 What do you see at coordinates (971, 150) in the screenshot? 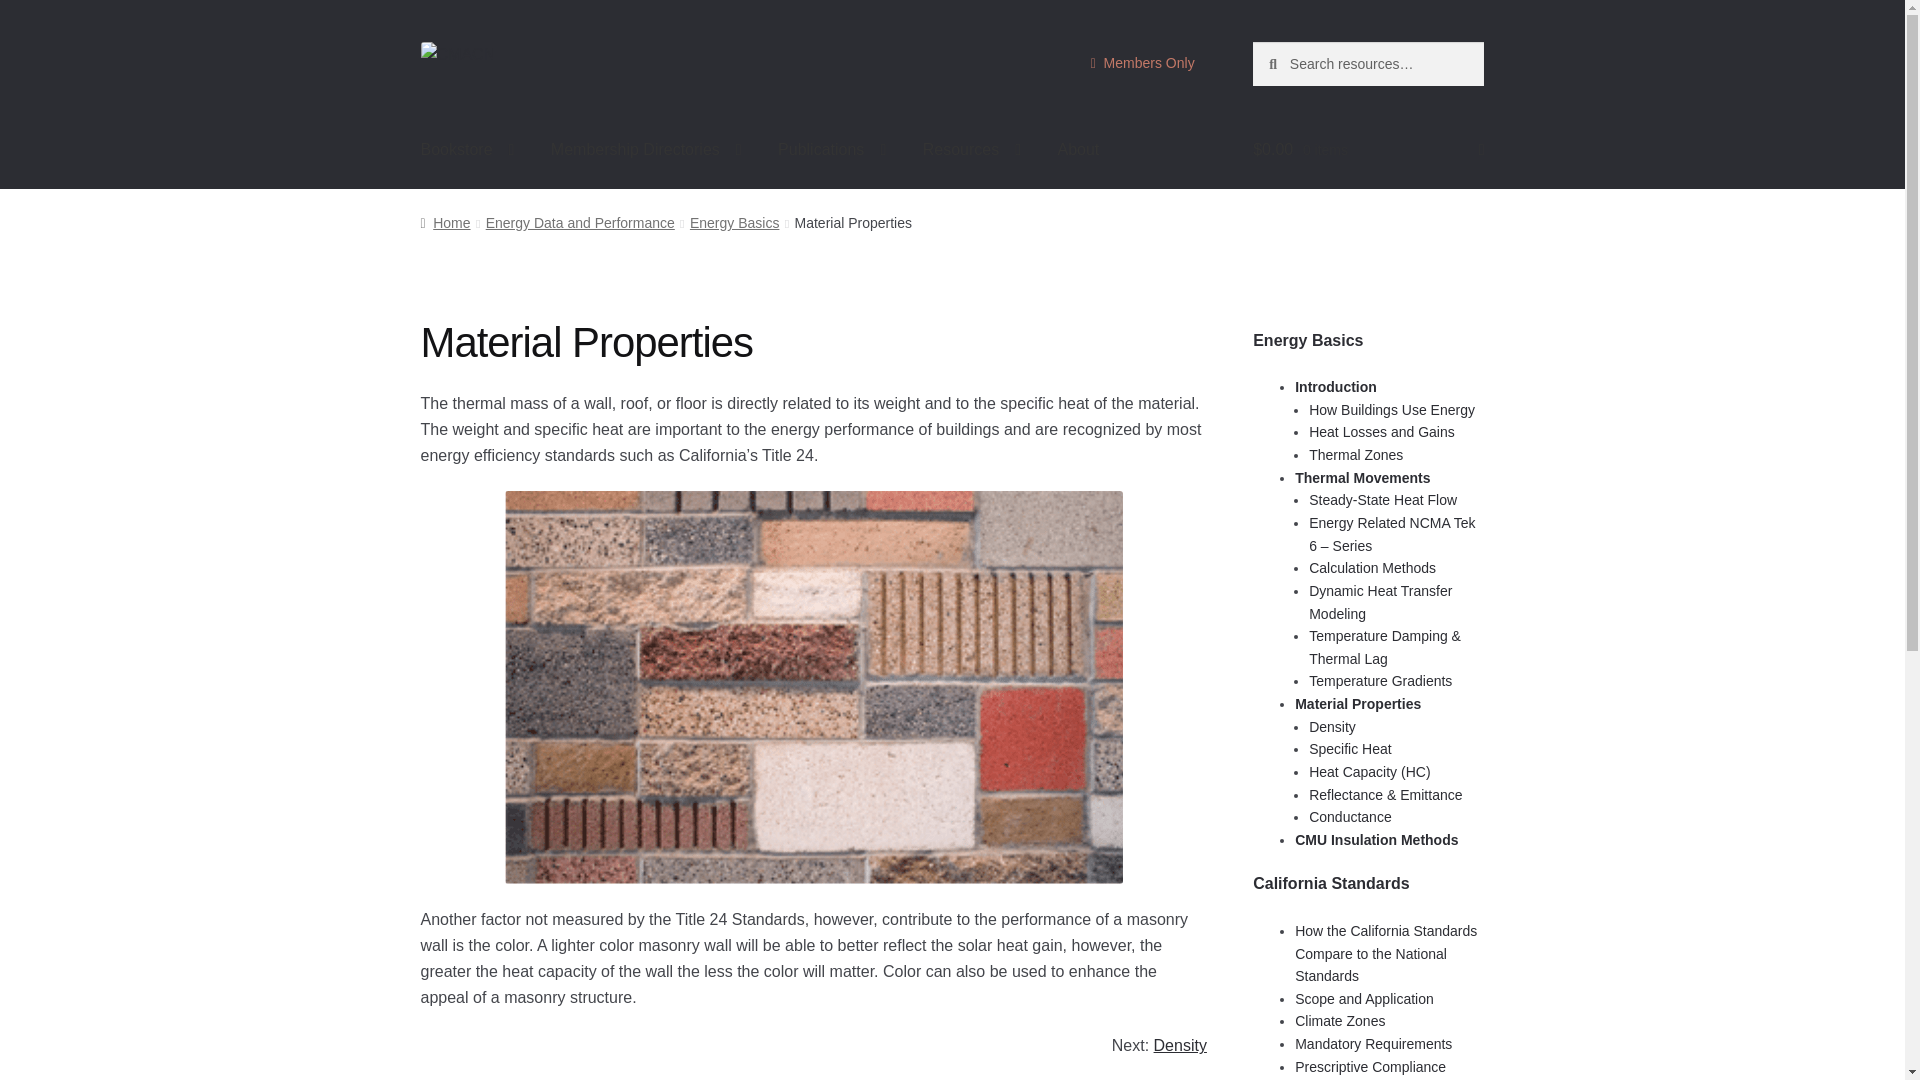
I see `Resources` at bounding box center [971, 150].